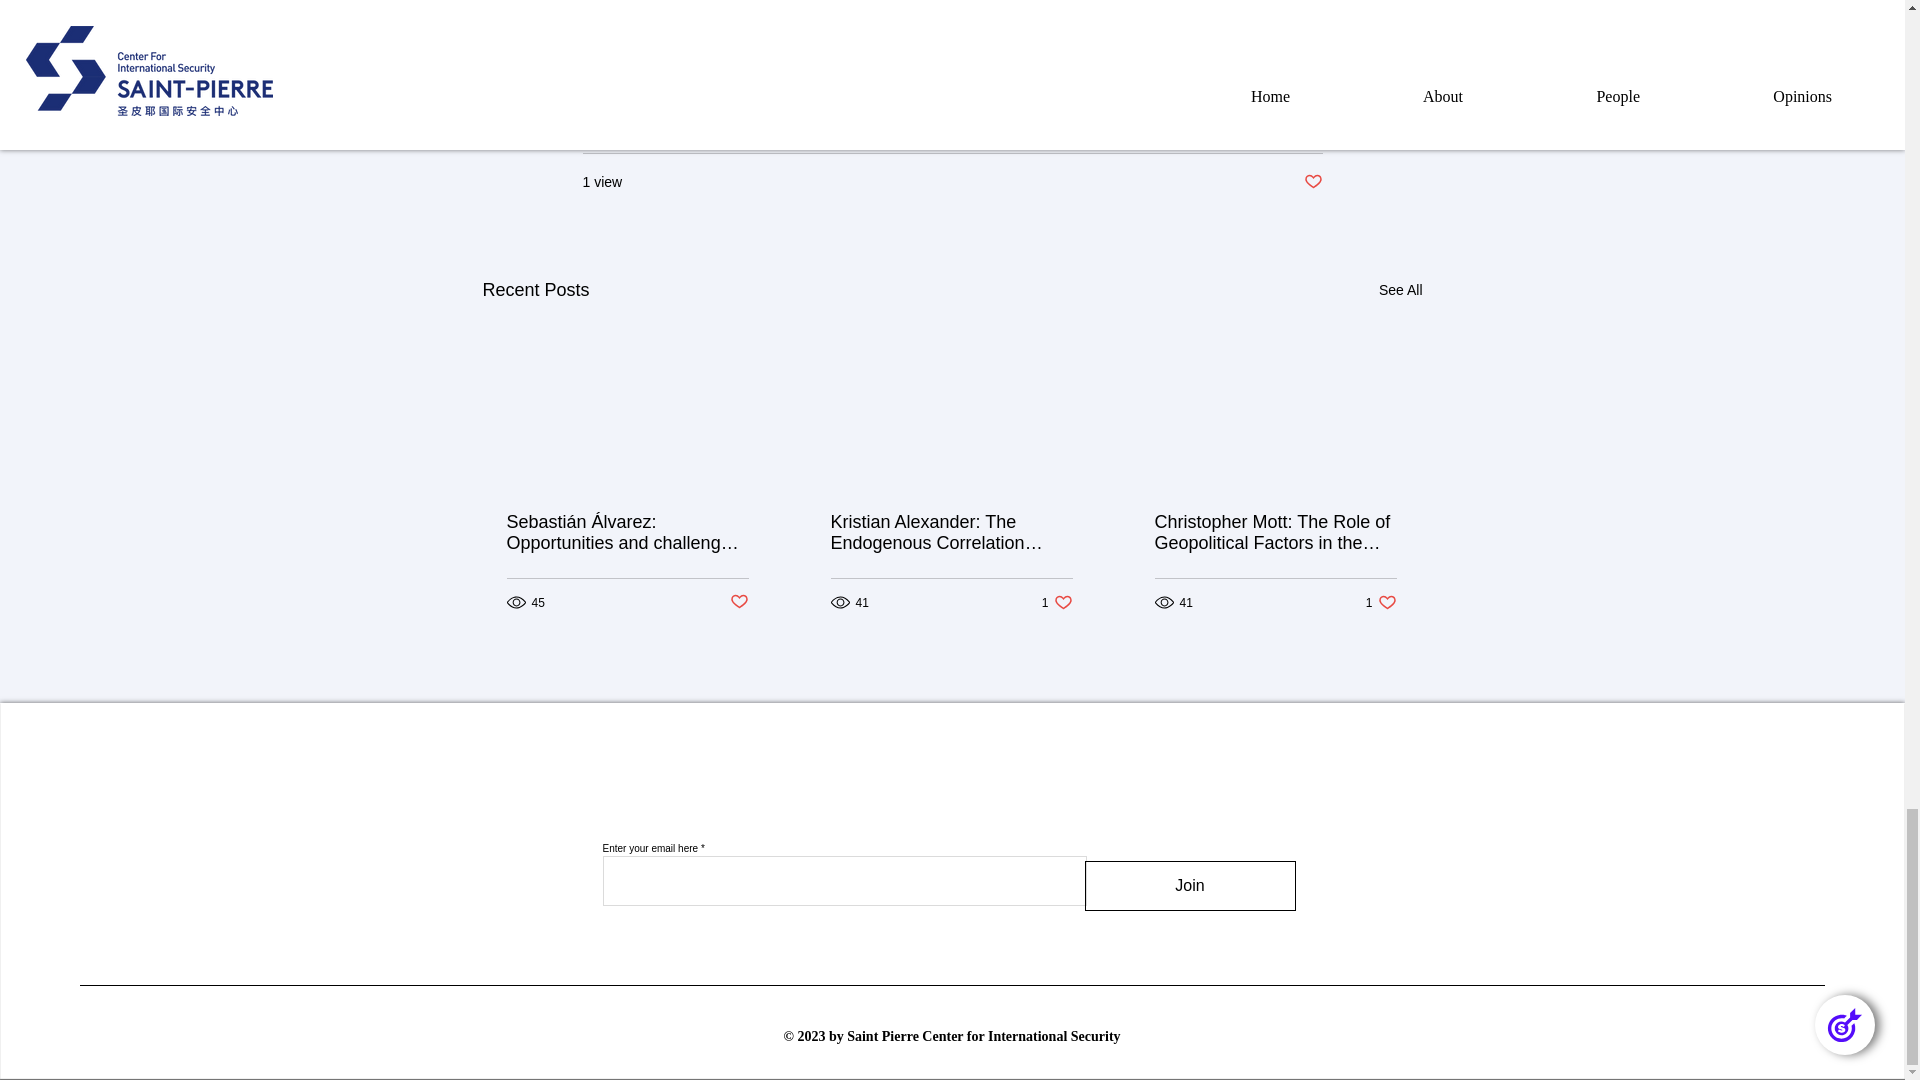  Describe the element at coordinates (1312, 182) in the screenshot. I see `Post not marked as liked` at that location.